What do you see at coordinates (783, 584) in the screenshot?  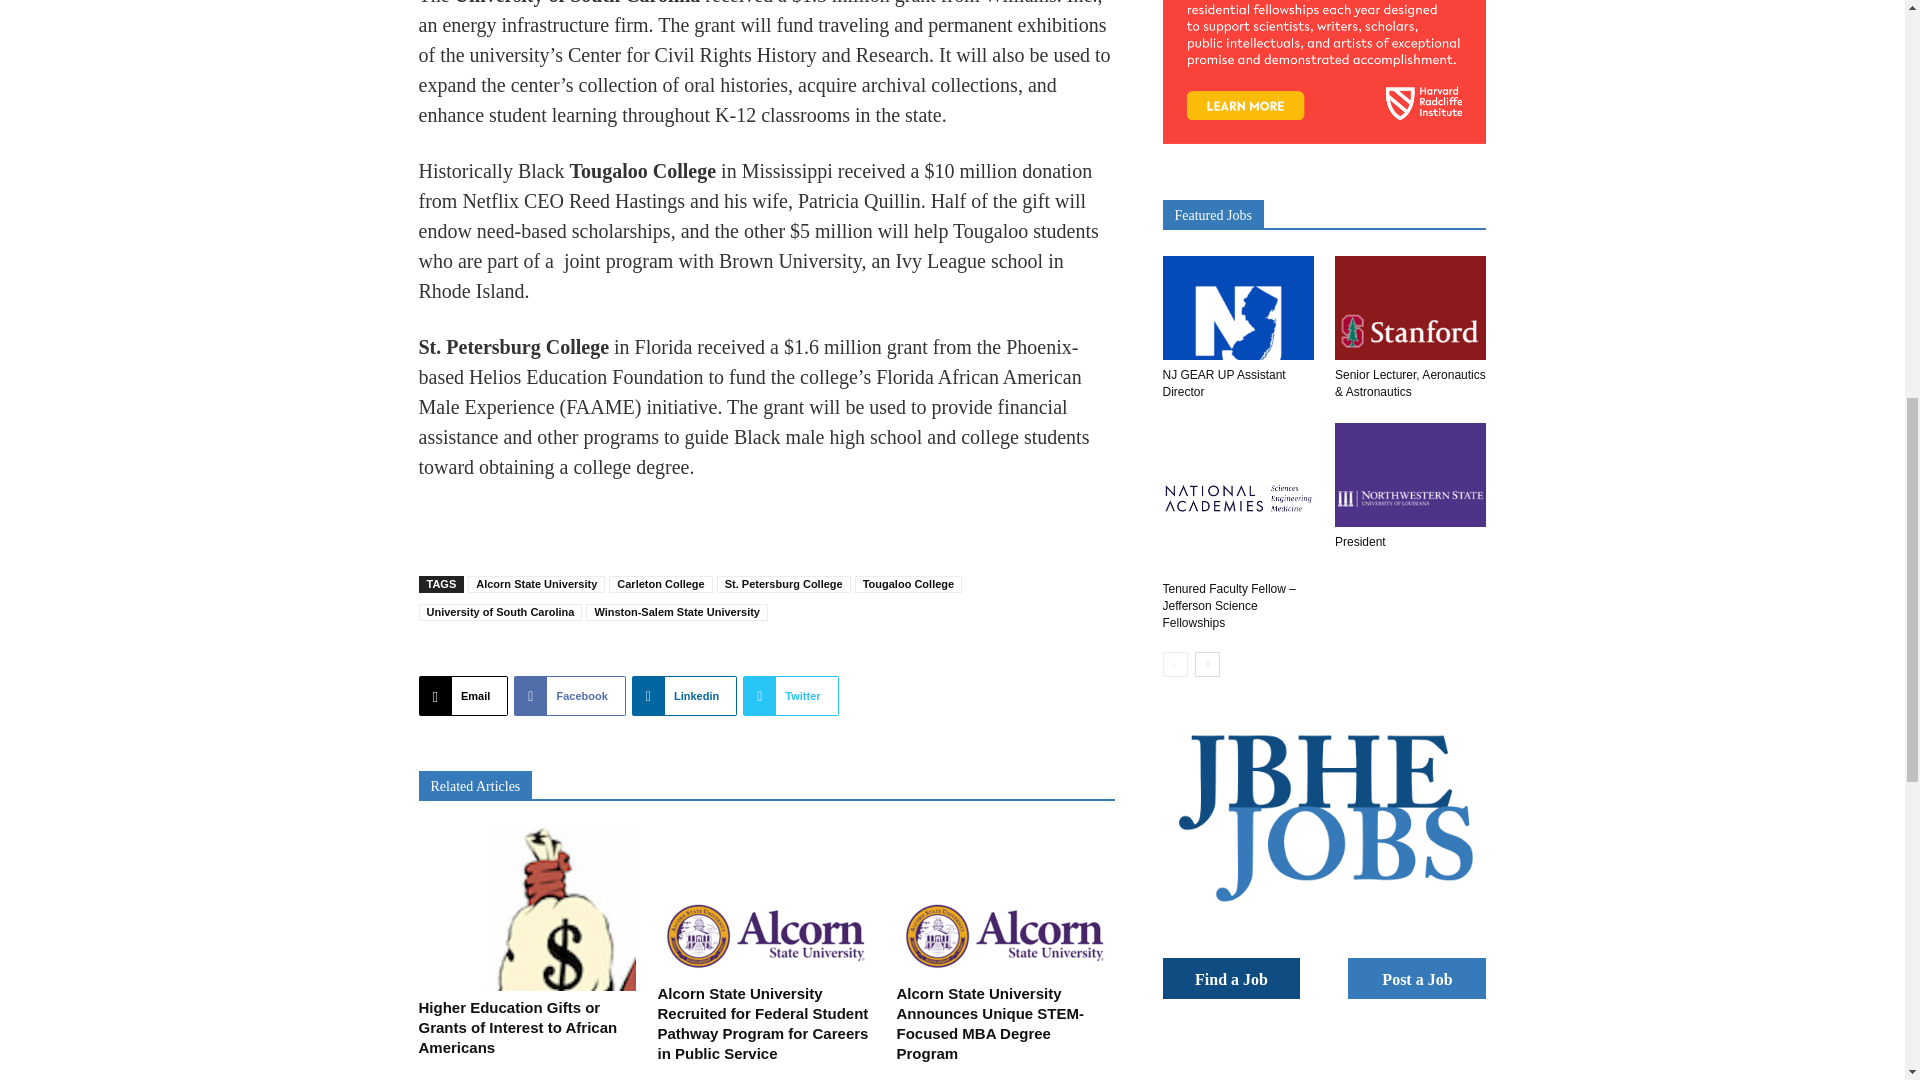 I see `St. Petersburg College` at bounding box center [783, 584].